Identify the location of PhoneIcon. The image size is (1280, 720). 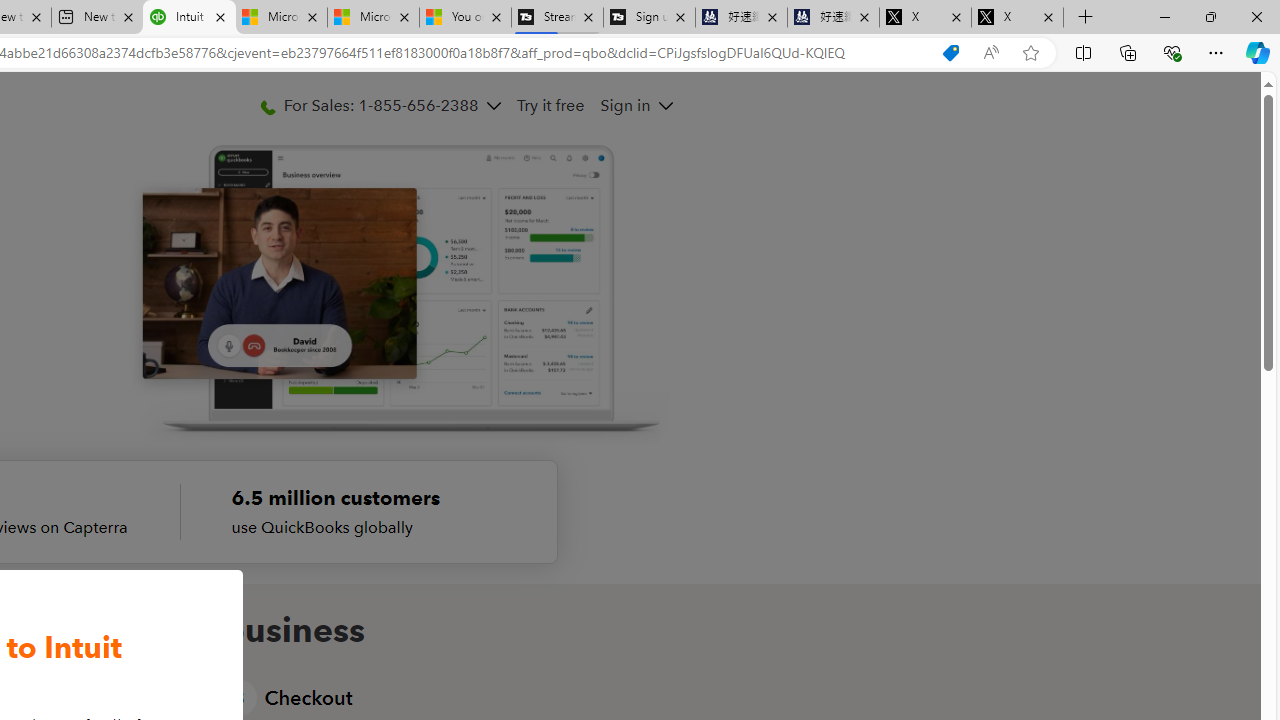
(267, 108).